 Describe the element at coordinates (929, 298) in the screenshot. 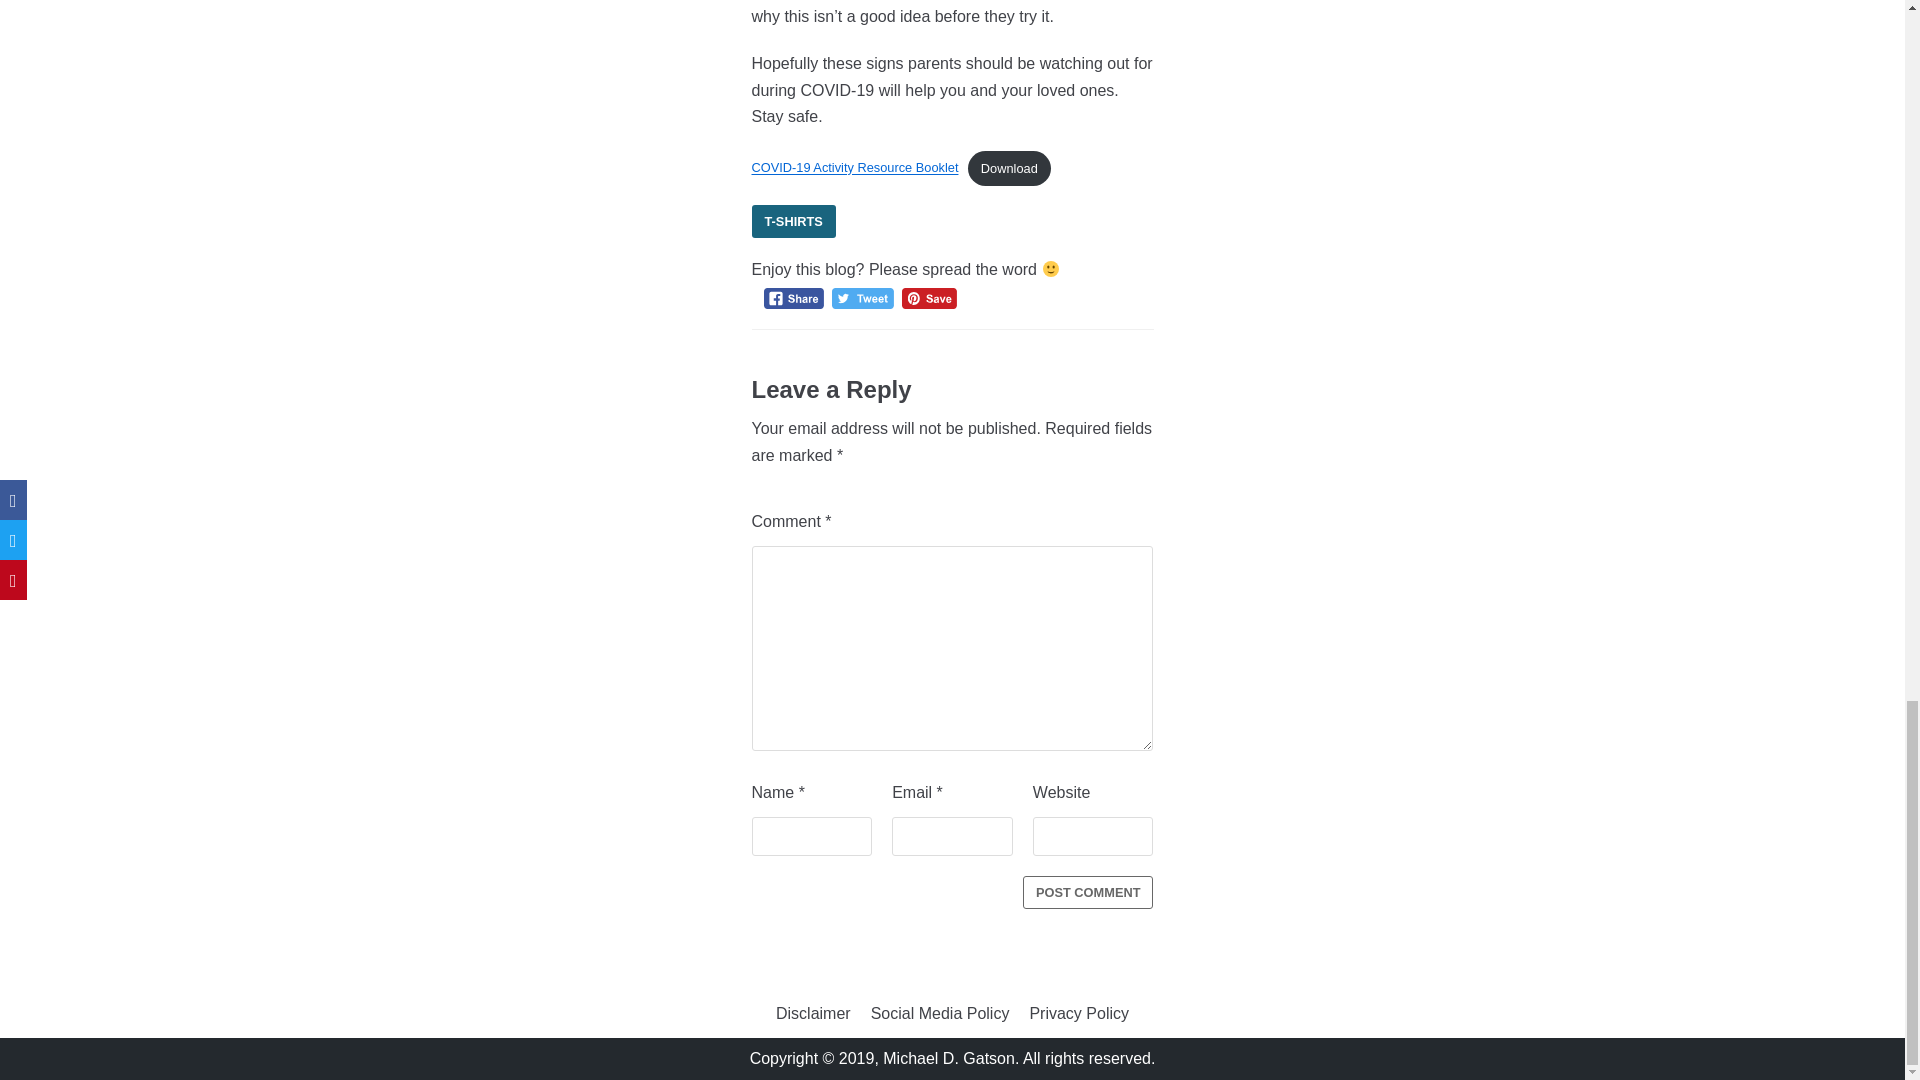

I see `Pin Share` at that location.